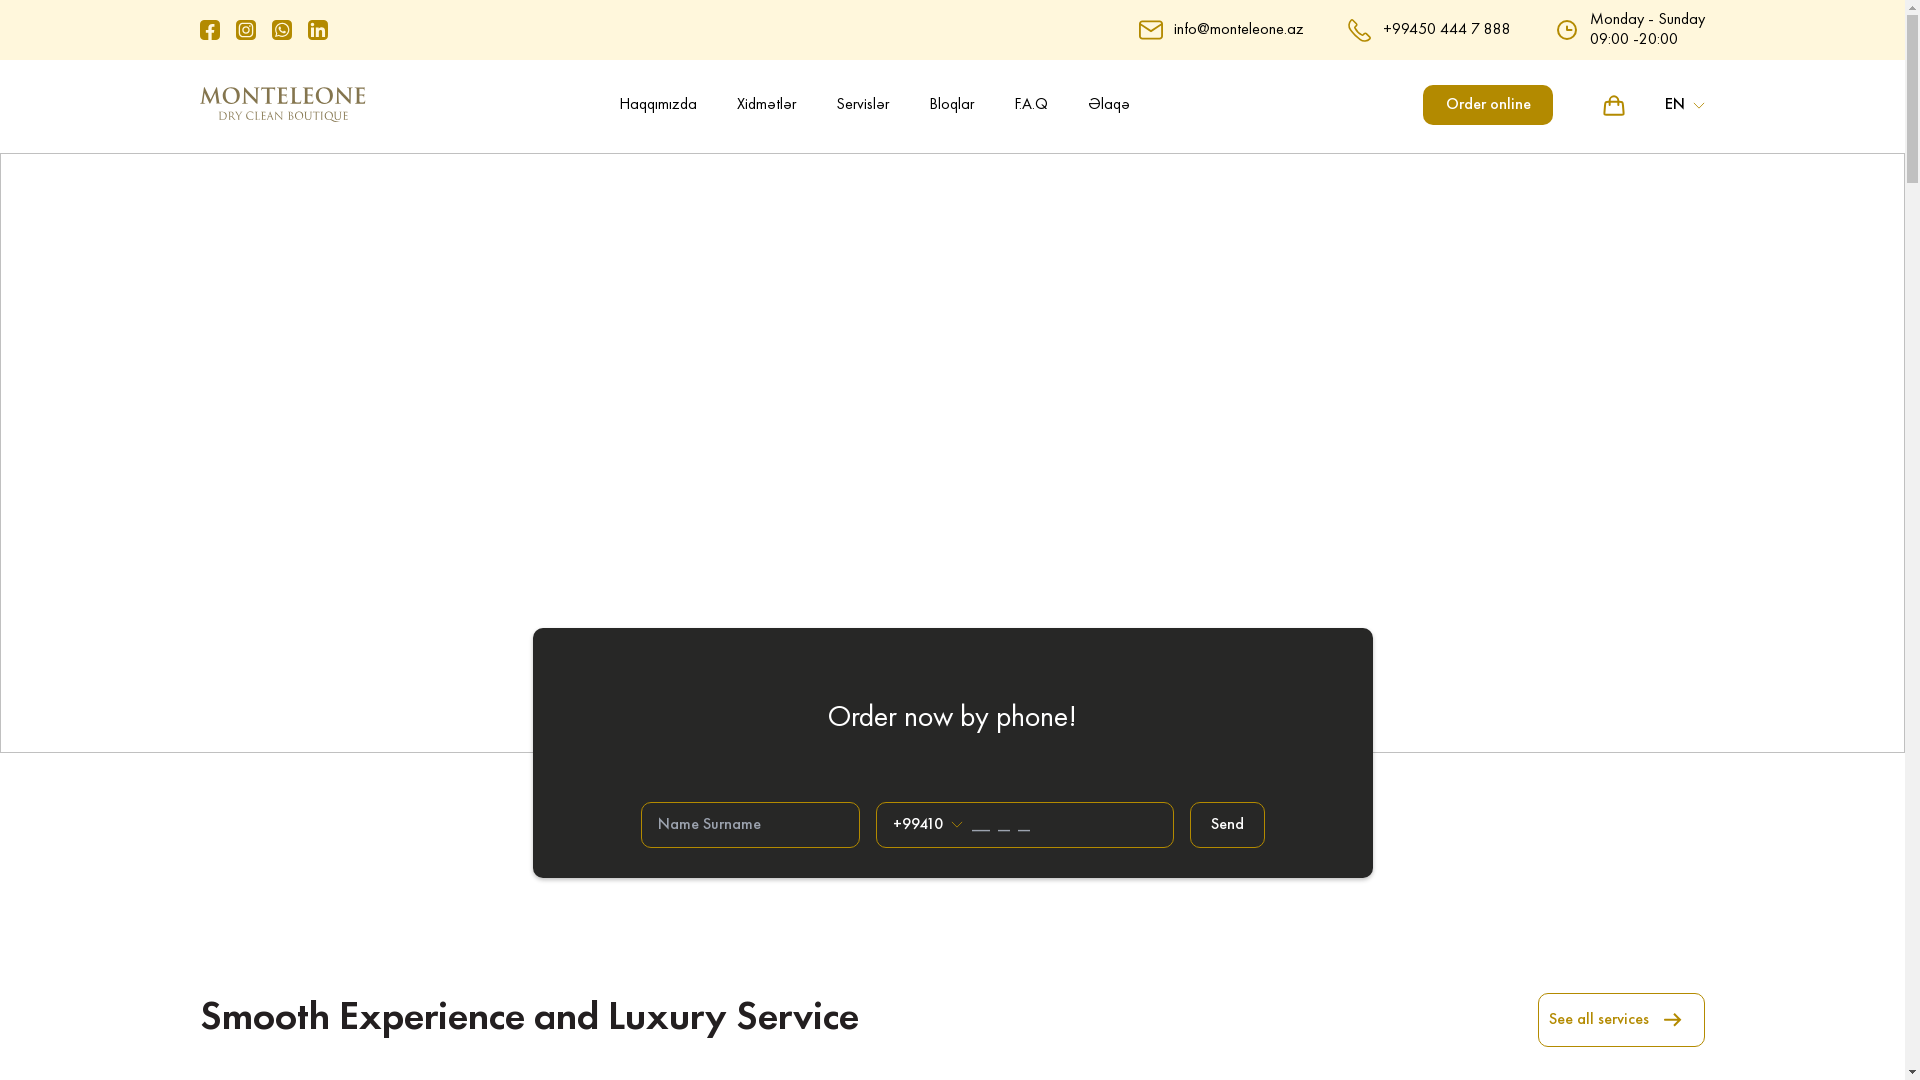 This screenshot has width=1920, height=1080. I want to click on F.A.Q, so click(1030, 105).